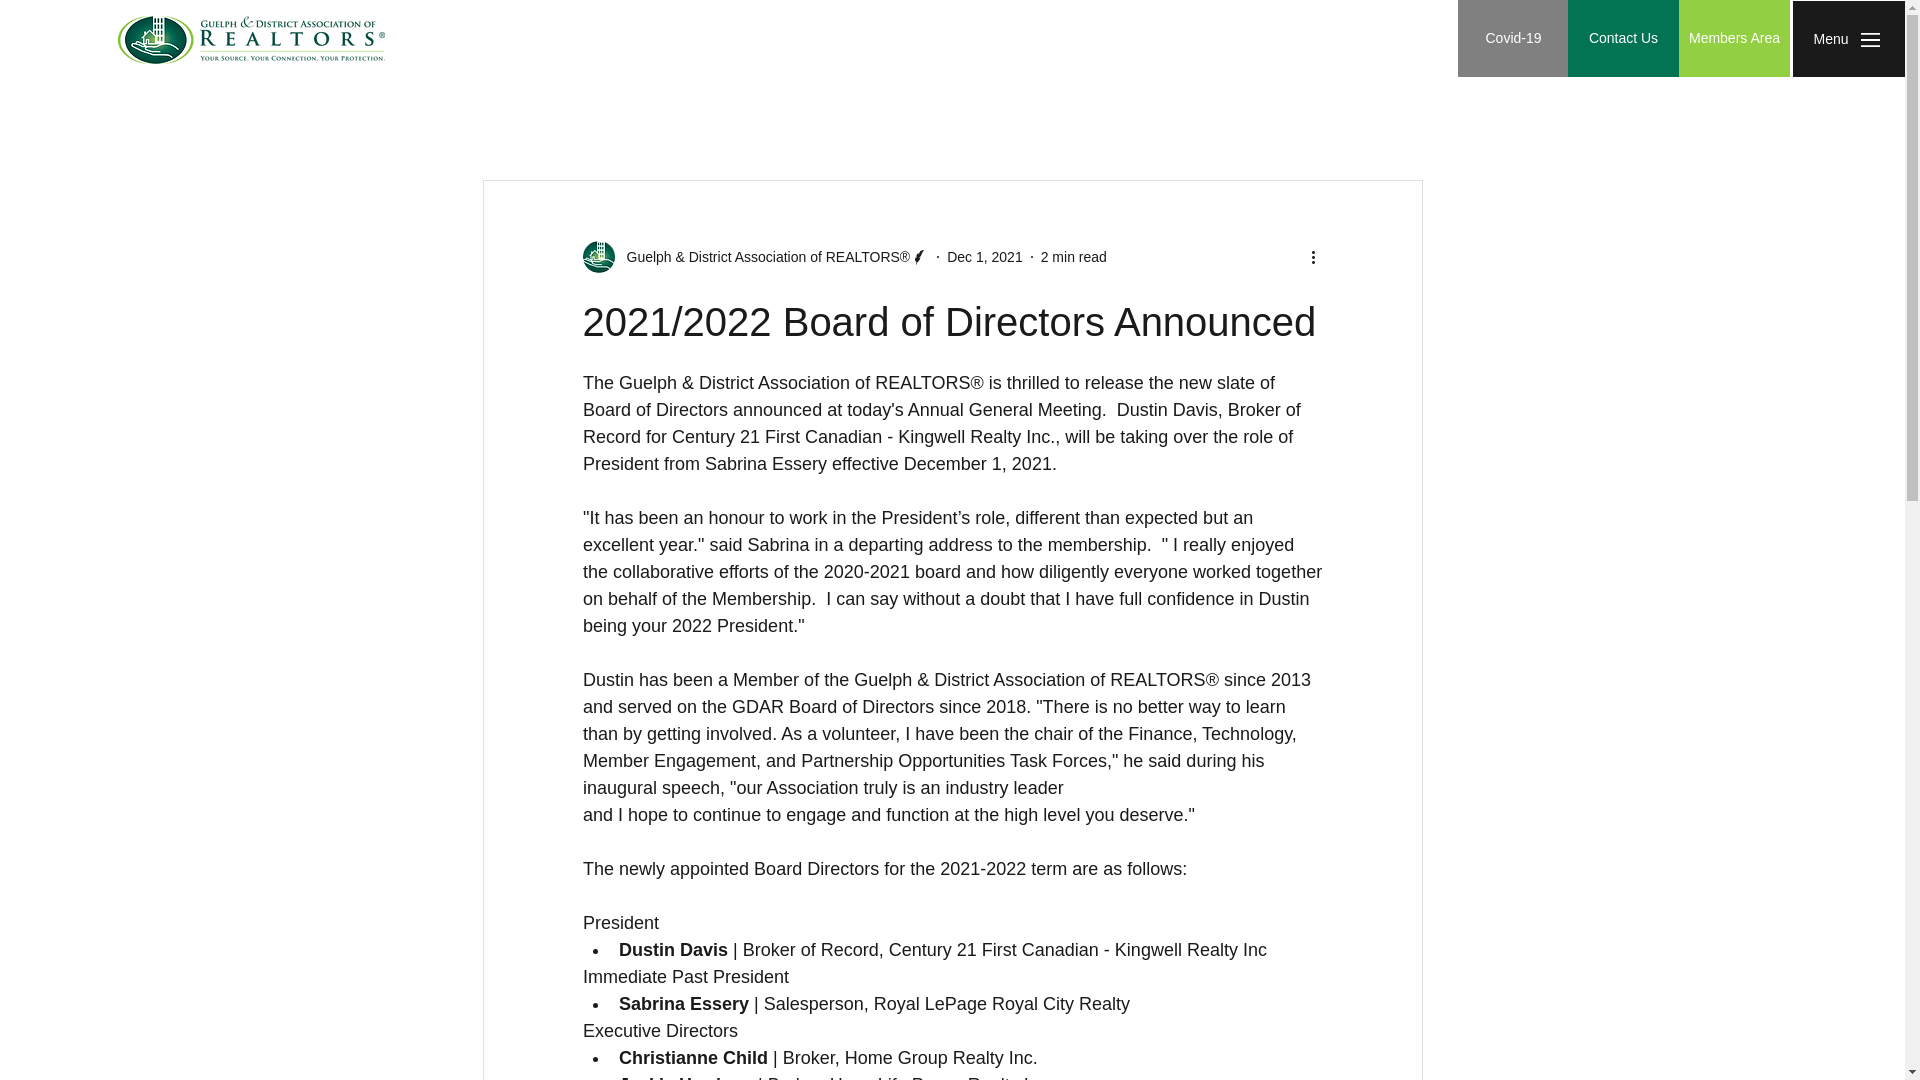  Describe the element at coordinates (1623, 38) in the screenshot. I see `Contact Us` at that location.